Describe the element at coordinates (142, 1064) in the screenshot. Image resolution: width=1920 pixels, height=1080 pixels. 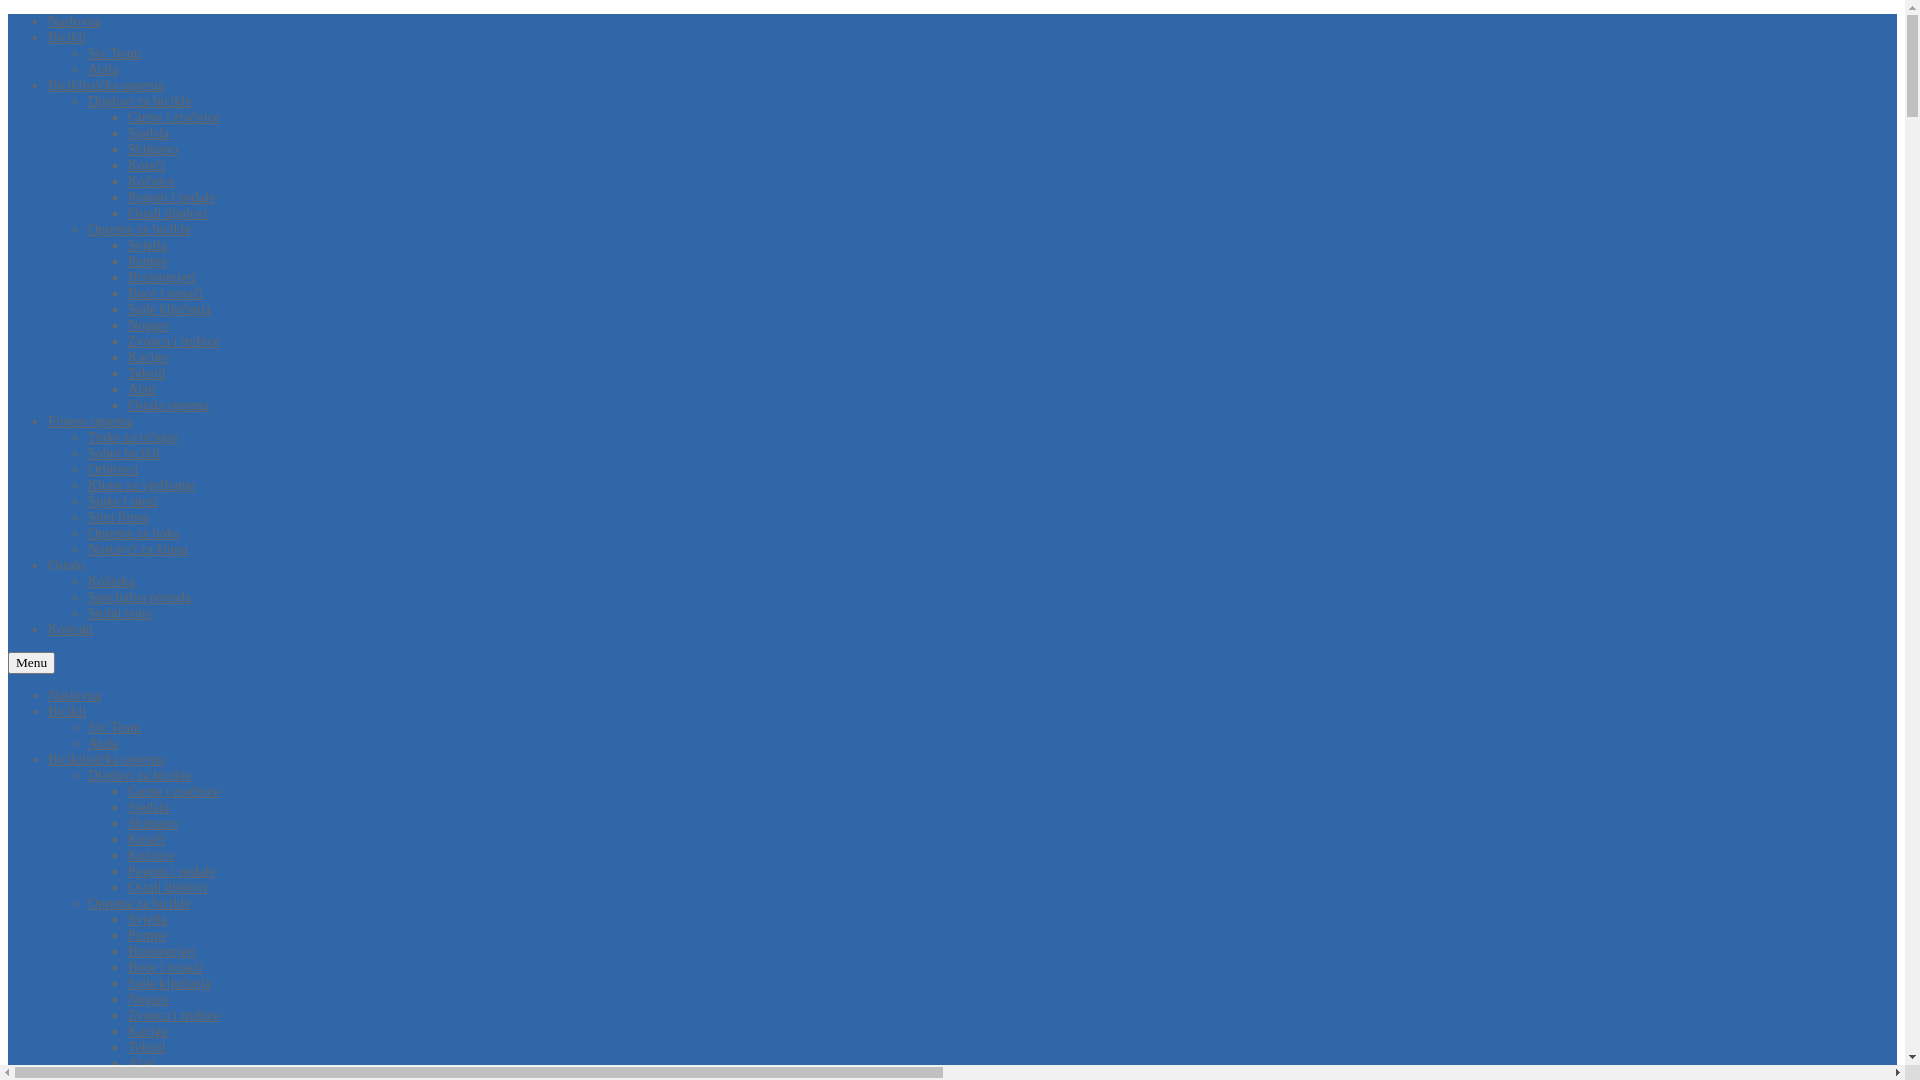
I see `Alati` at that location.